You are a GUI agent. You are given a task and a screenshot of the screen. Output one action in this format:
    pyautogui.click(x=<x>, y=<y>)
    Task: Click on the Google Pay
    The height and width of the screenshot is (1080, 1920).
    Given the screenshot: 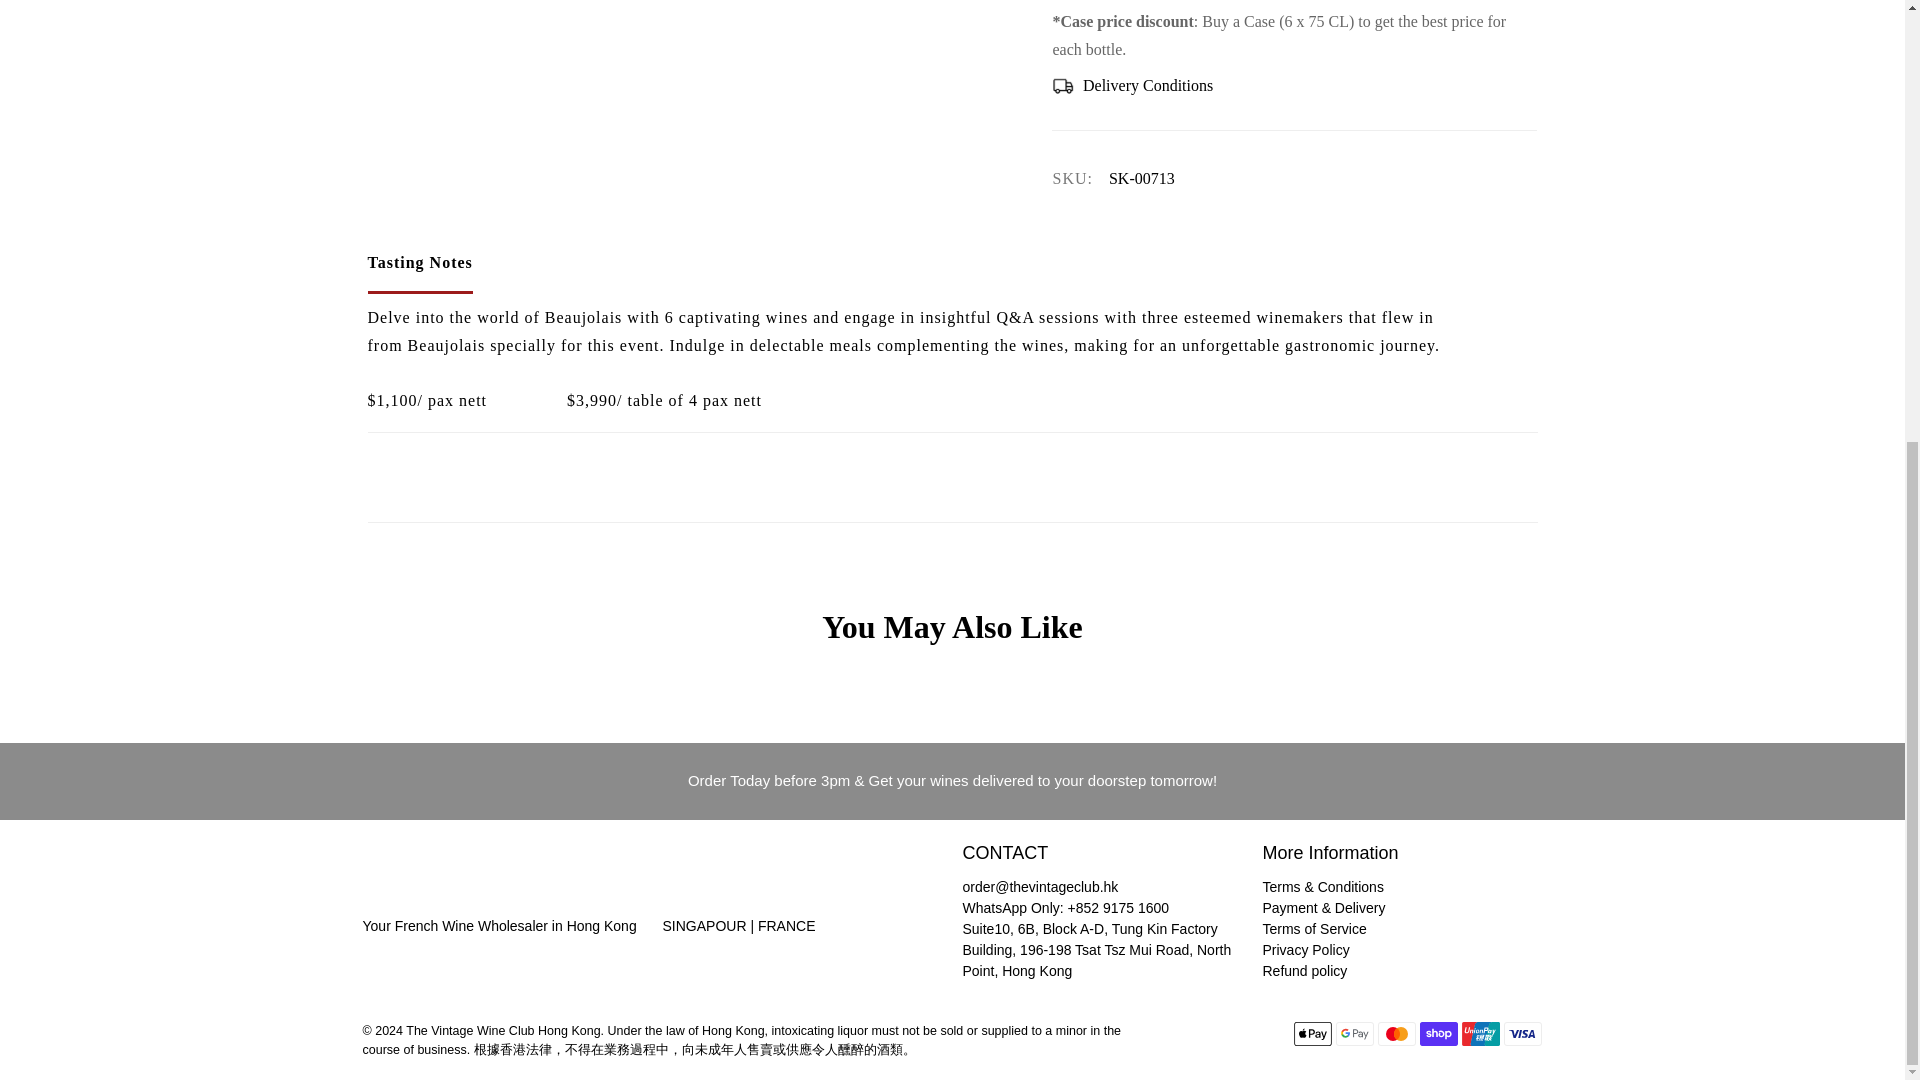 What is the action you would take?
    pyautogui.click(x=1355, y=1034)
    